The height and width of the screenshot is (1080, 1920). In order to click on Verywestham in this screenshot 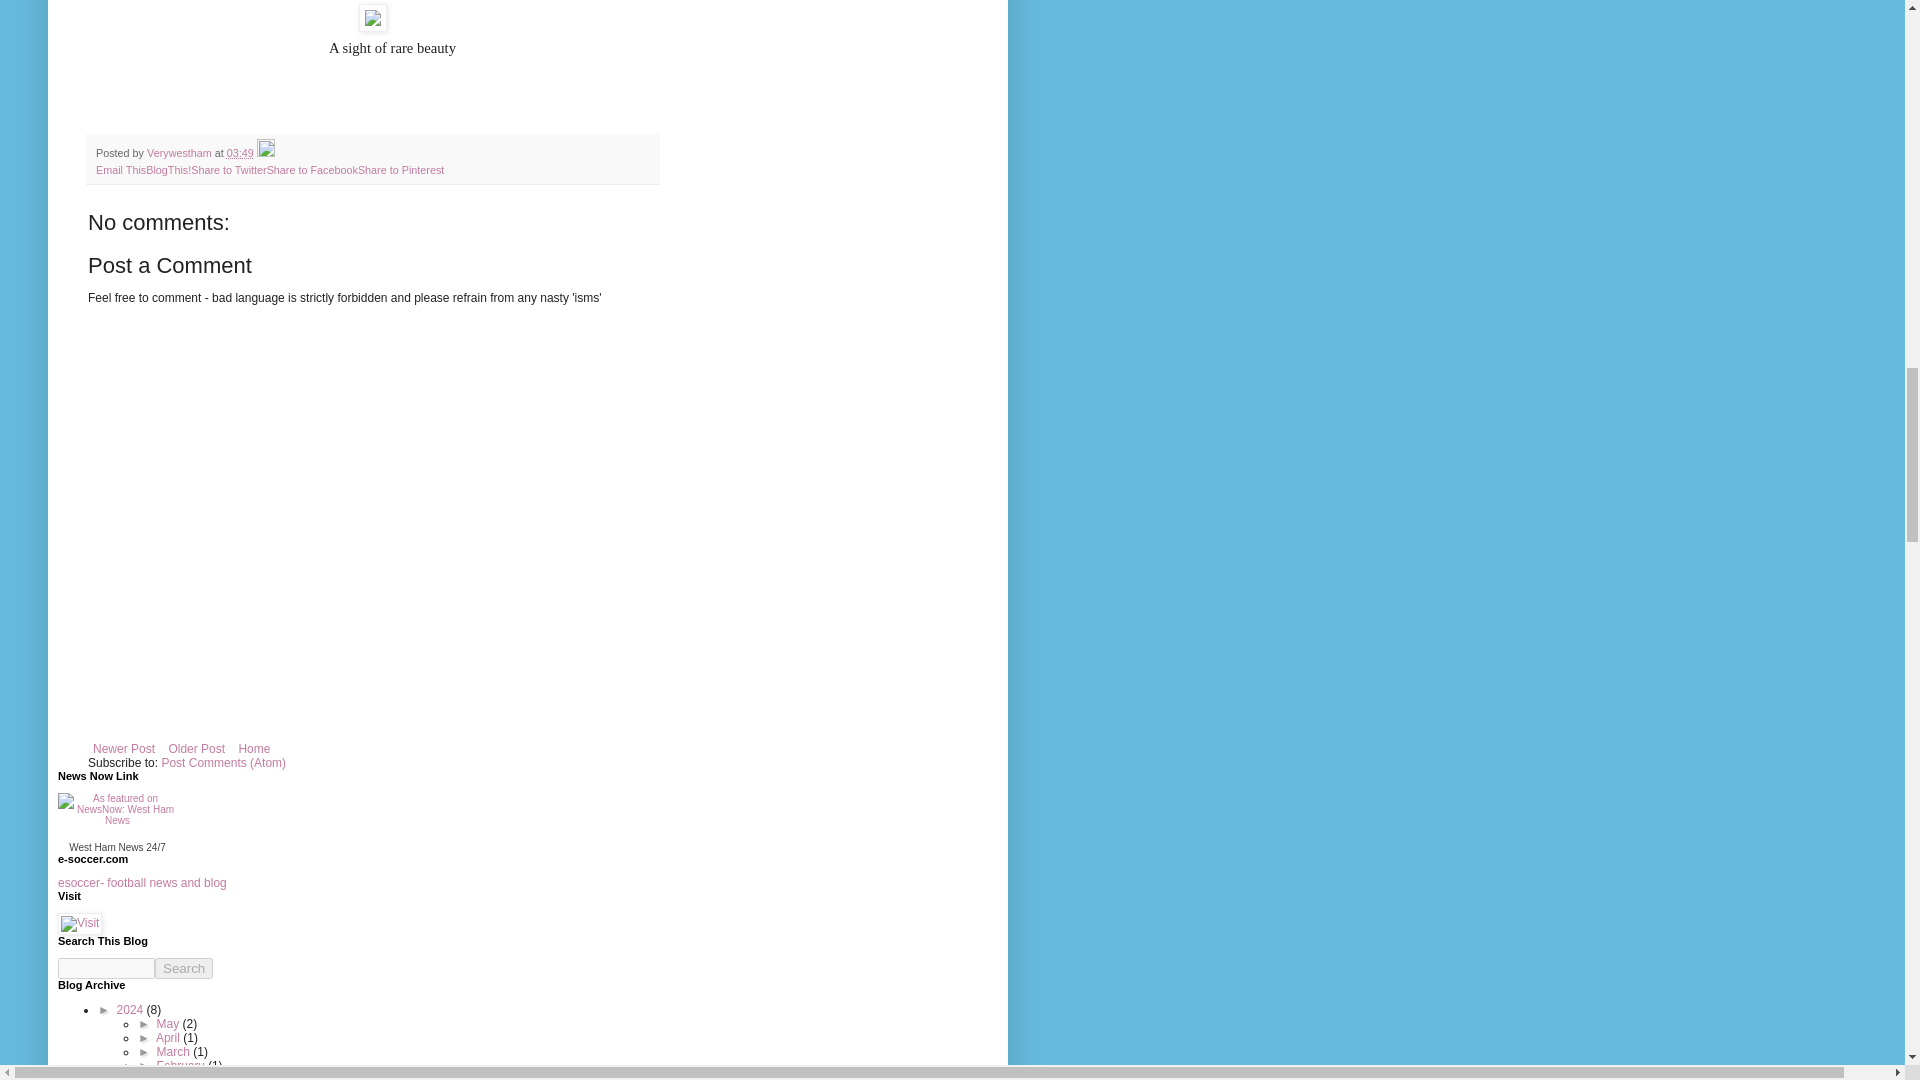, I will do `click(181, 152)`.